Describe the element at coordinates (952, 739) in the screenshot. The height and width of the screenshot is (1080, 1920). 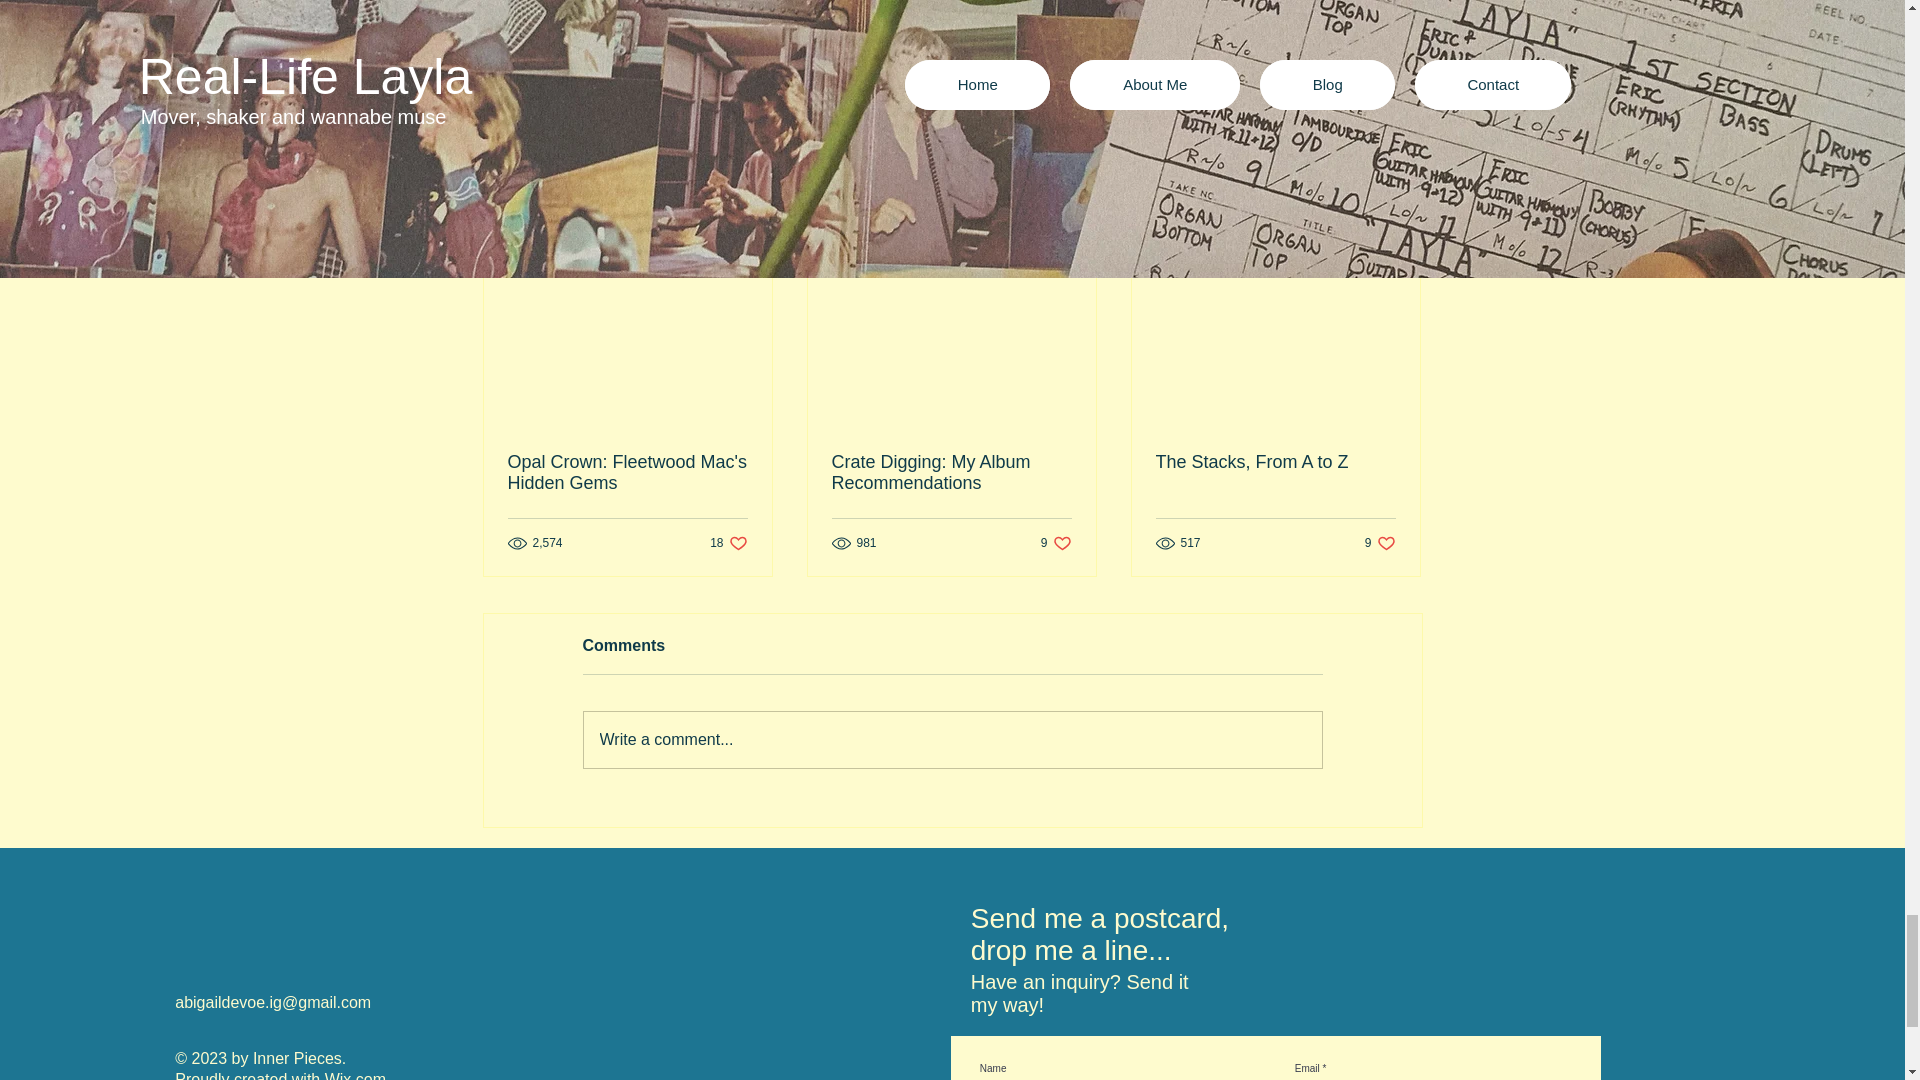
I see `70s` at that location.